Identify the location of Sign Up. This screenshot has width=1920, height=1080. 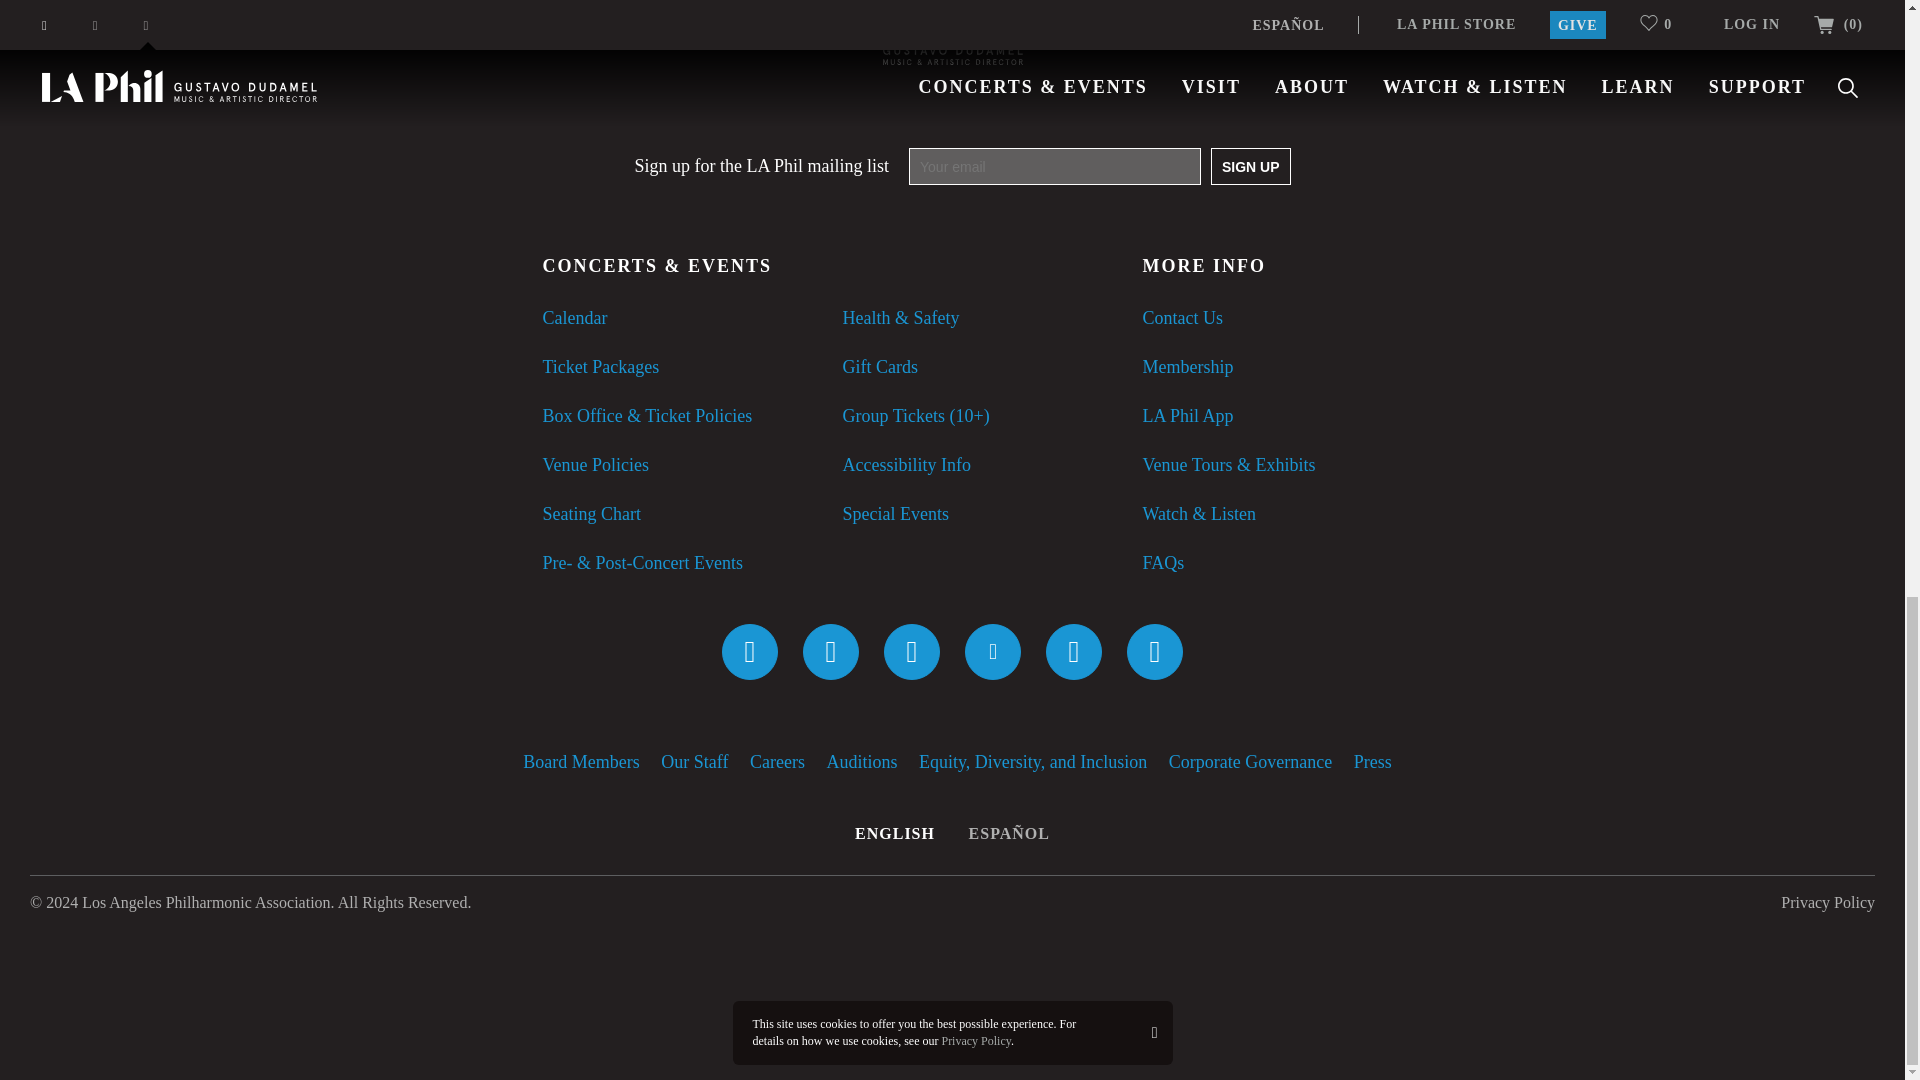
(1250, 166).